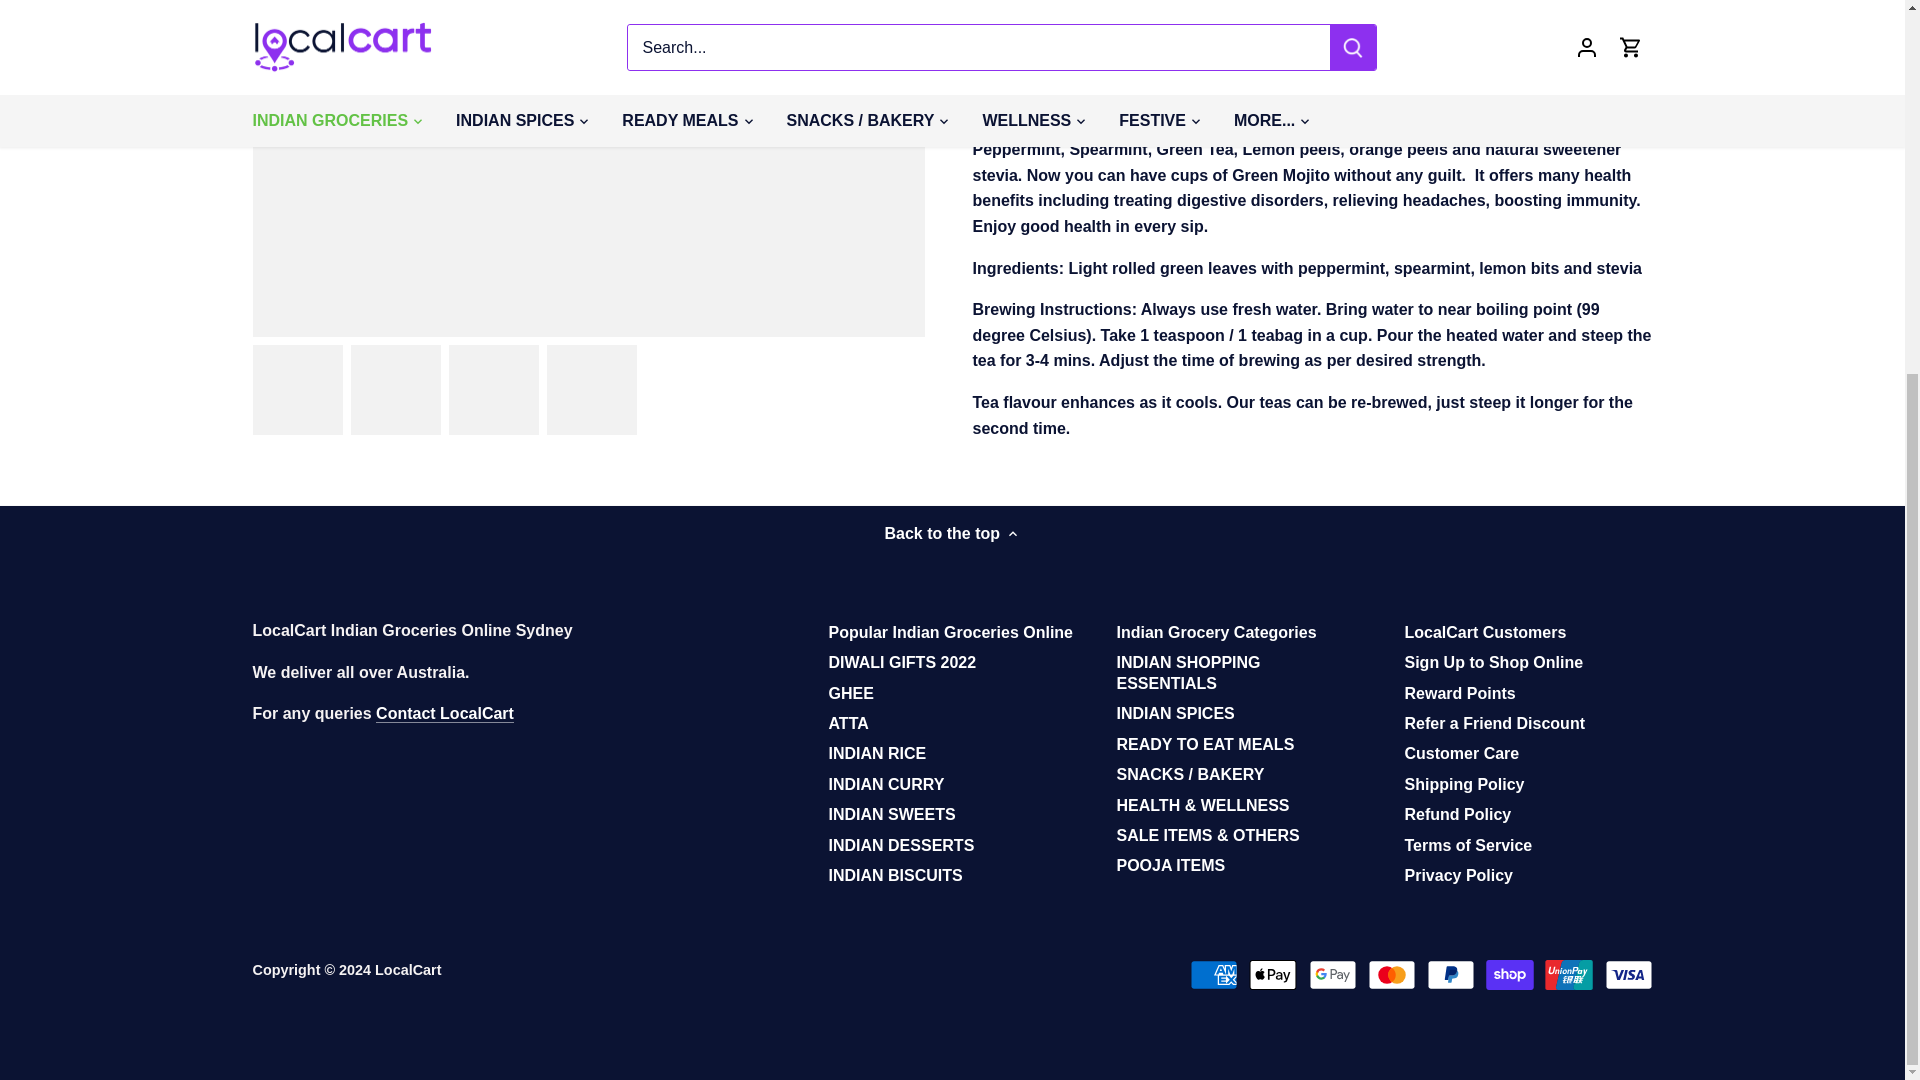  I want to click on Google Pay, so click(1333, 975).